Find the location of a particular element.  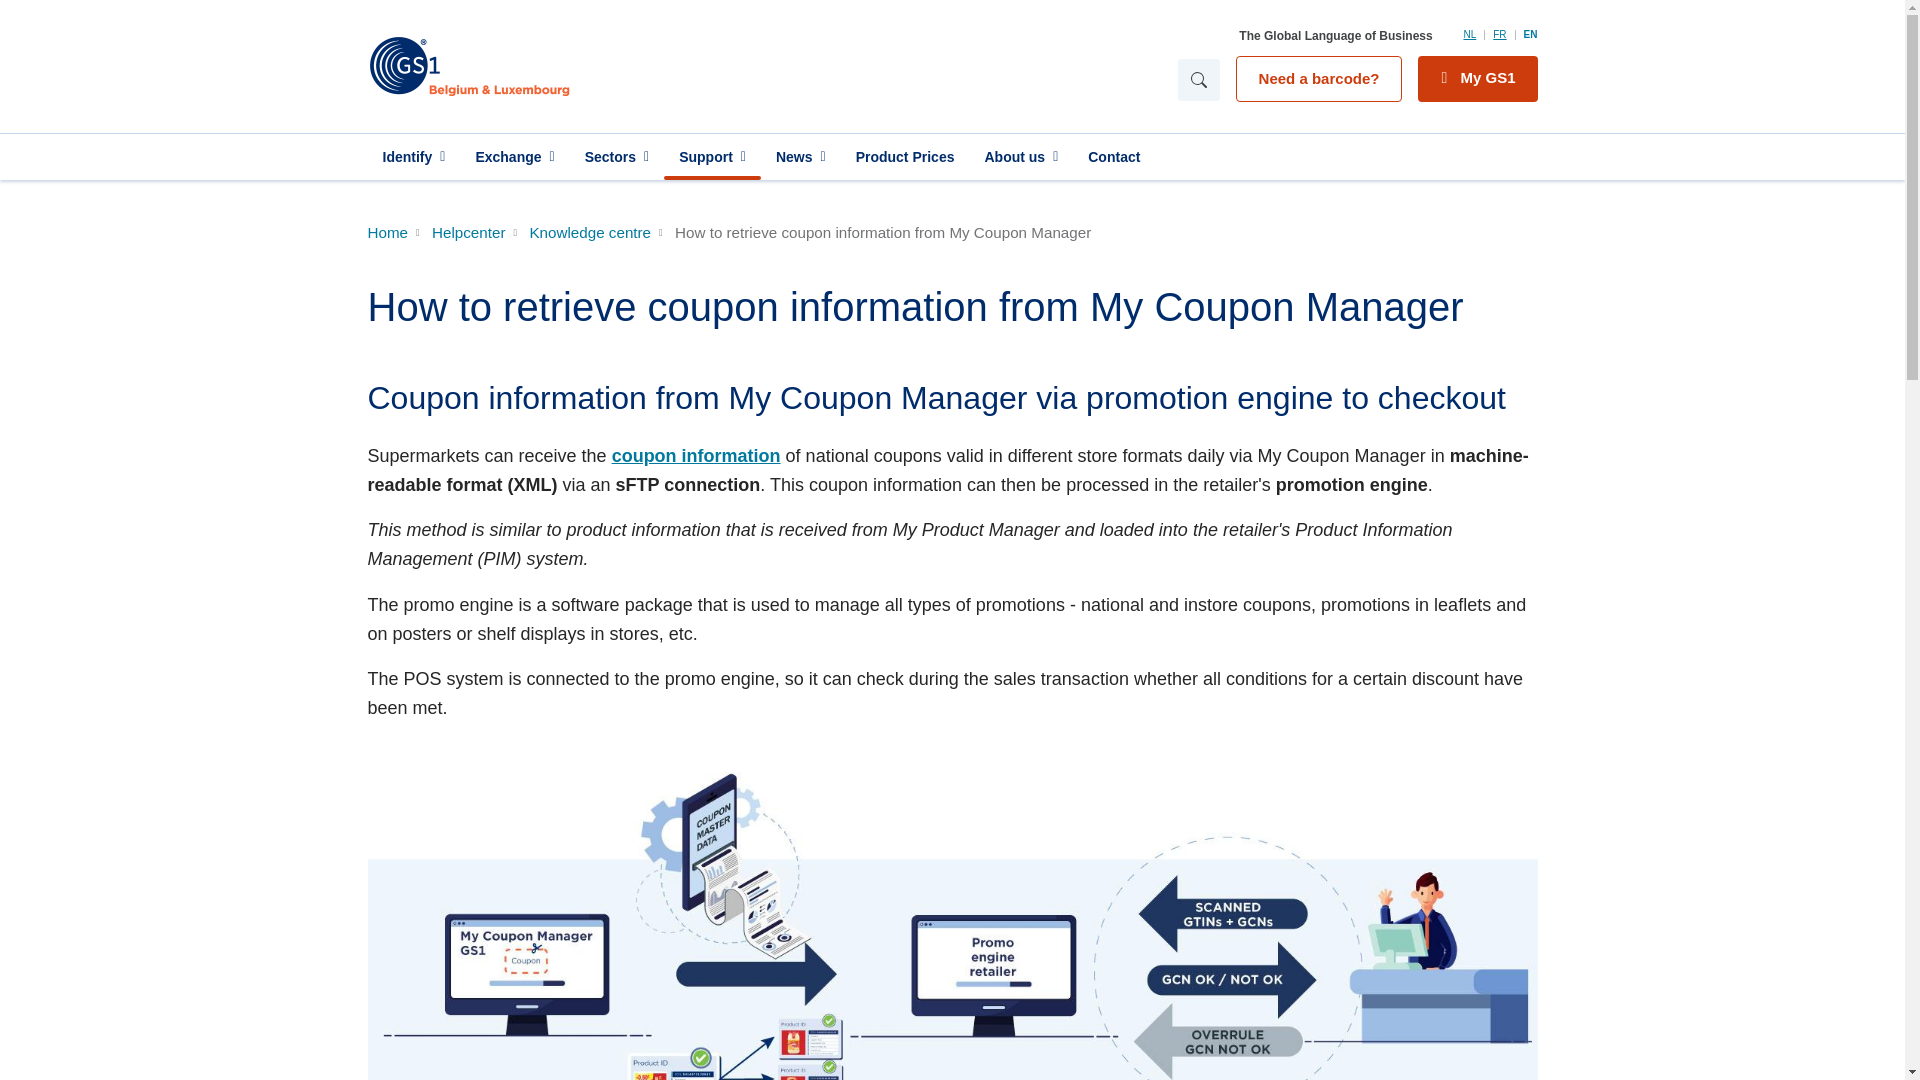

FR is located at coordinates (1499, 34).